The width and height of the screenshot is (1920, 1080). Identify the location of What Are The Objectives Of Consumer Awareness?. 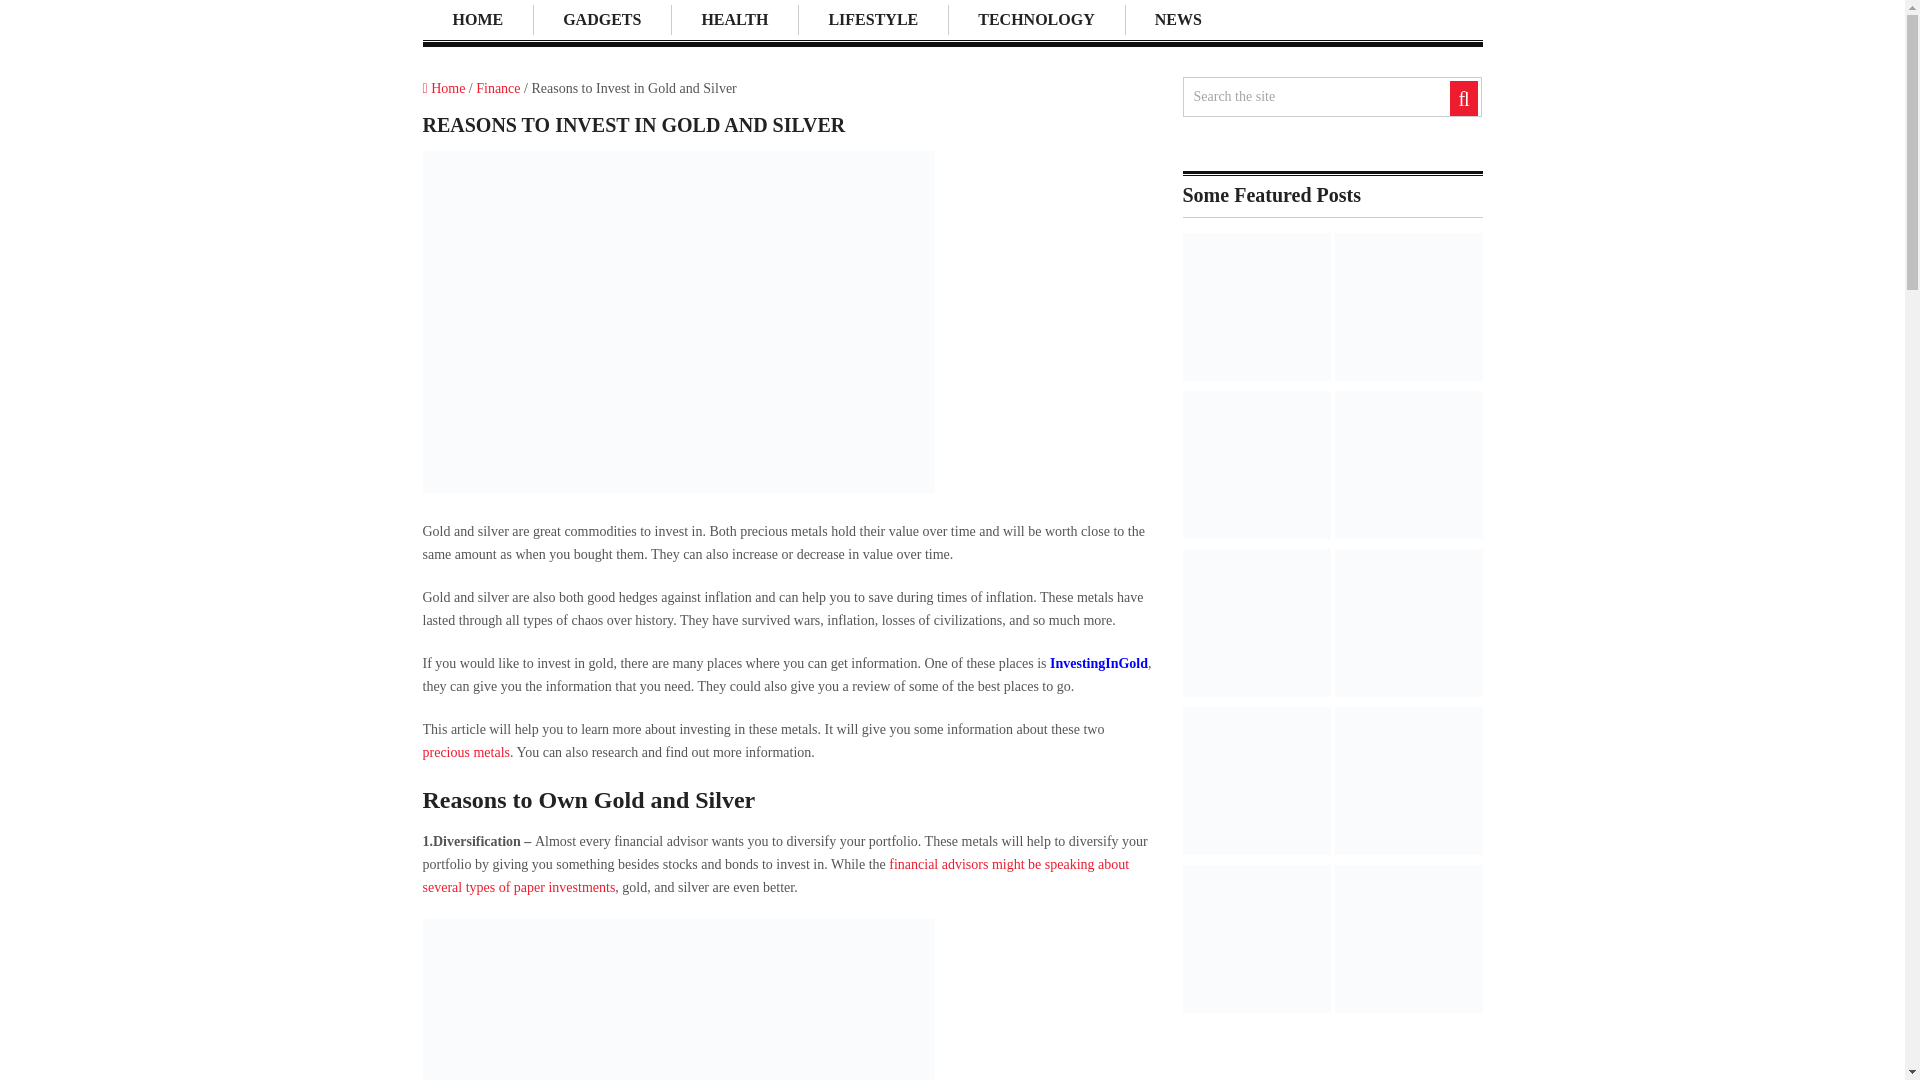
(1256, 942).